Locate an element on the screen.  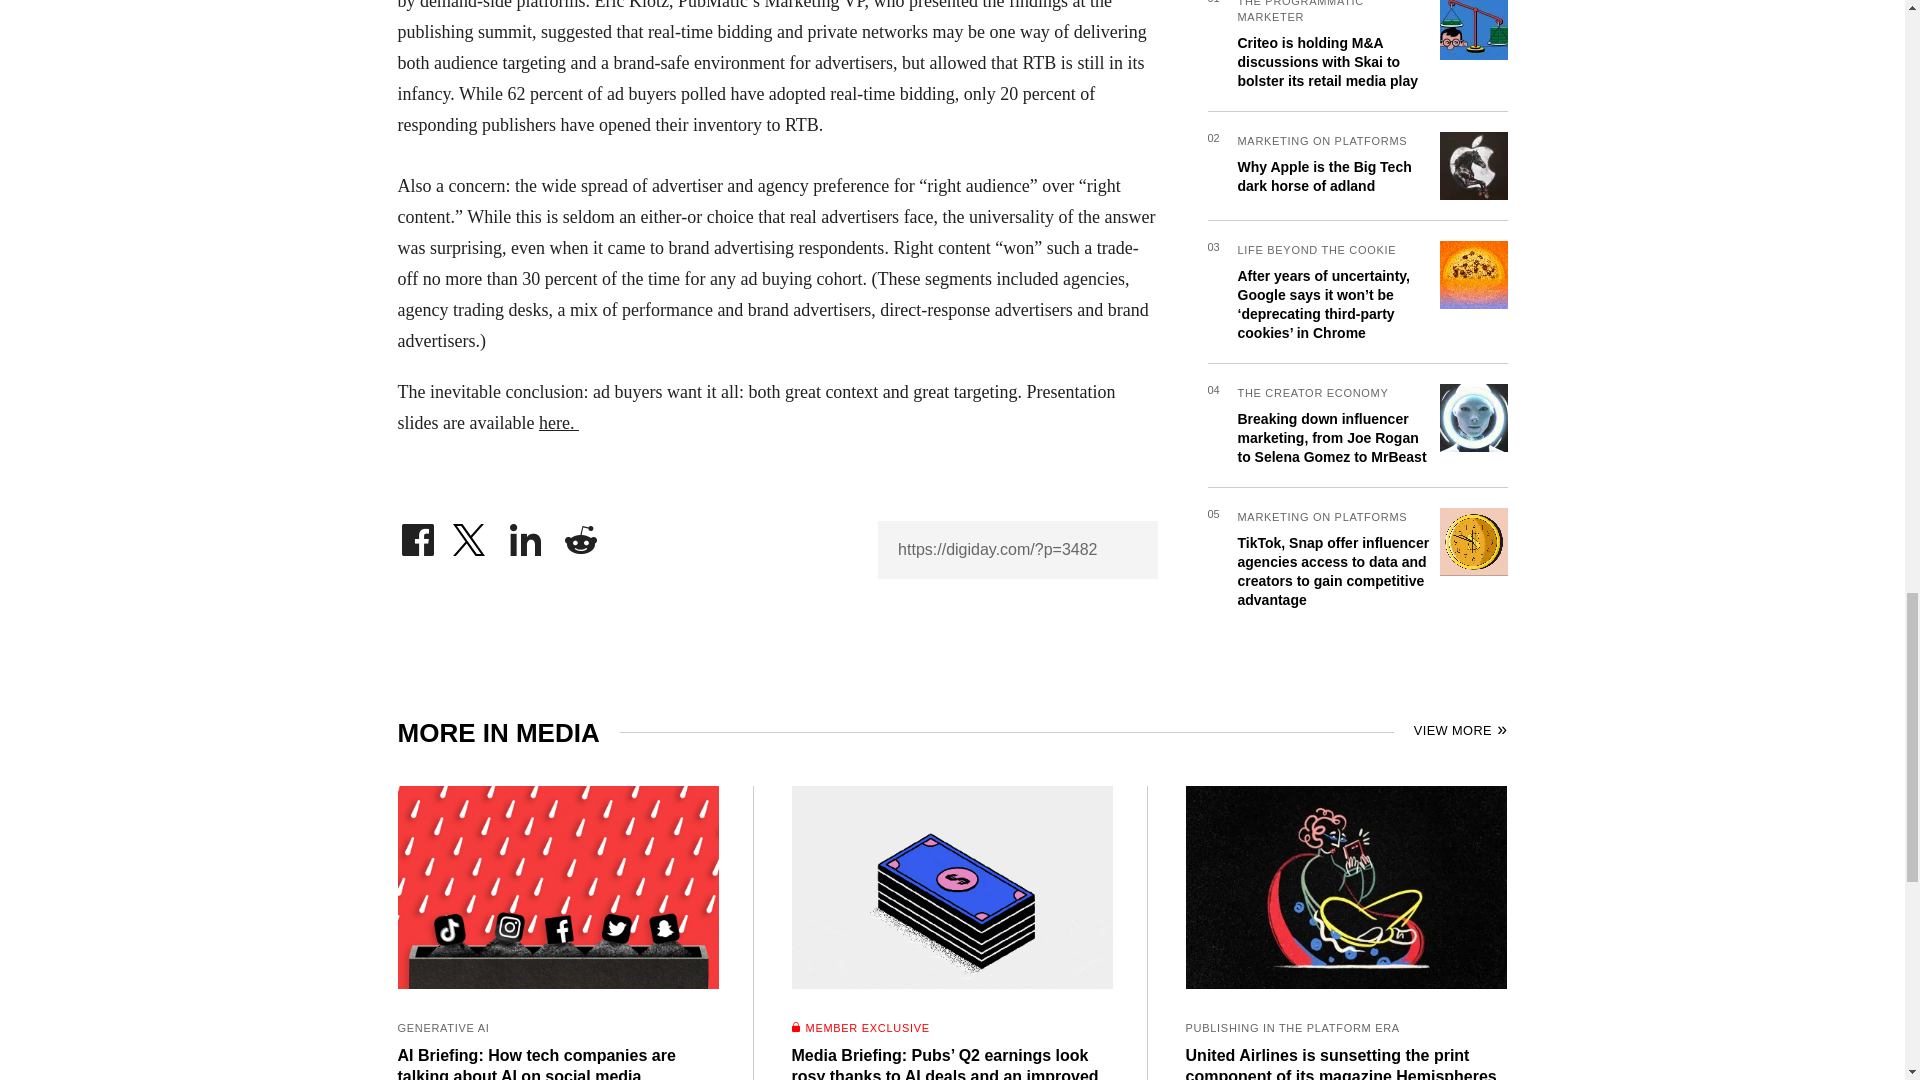
Share on LinkedIn is located at coordinates (526, 534).